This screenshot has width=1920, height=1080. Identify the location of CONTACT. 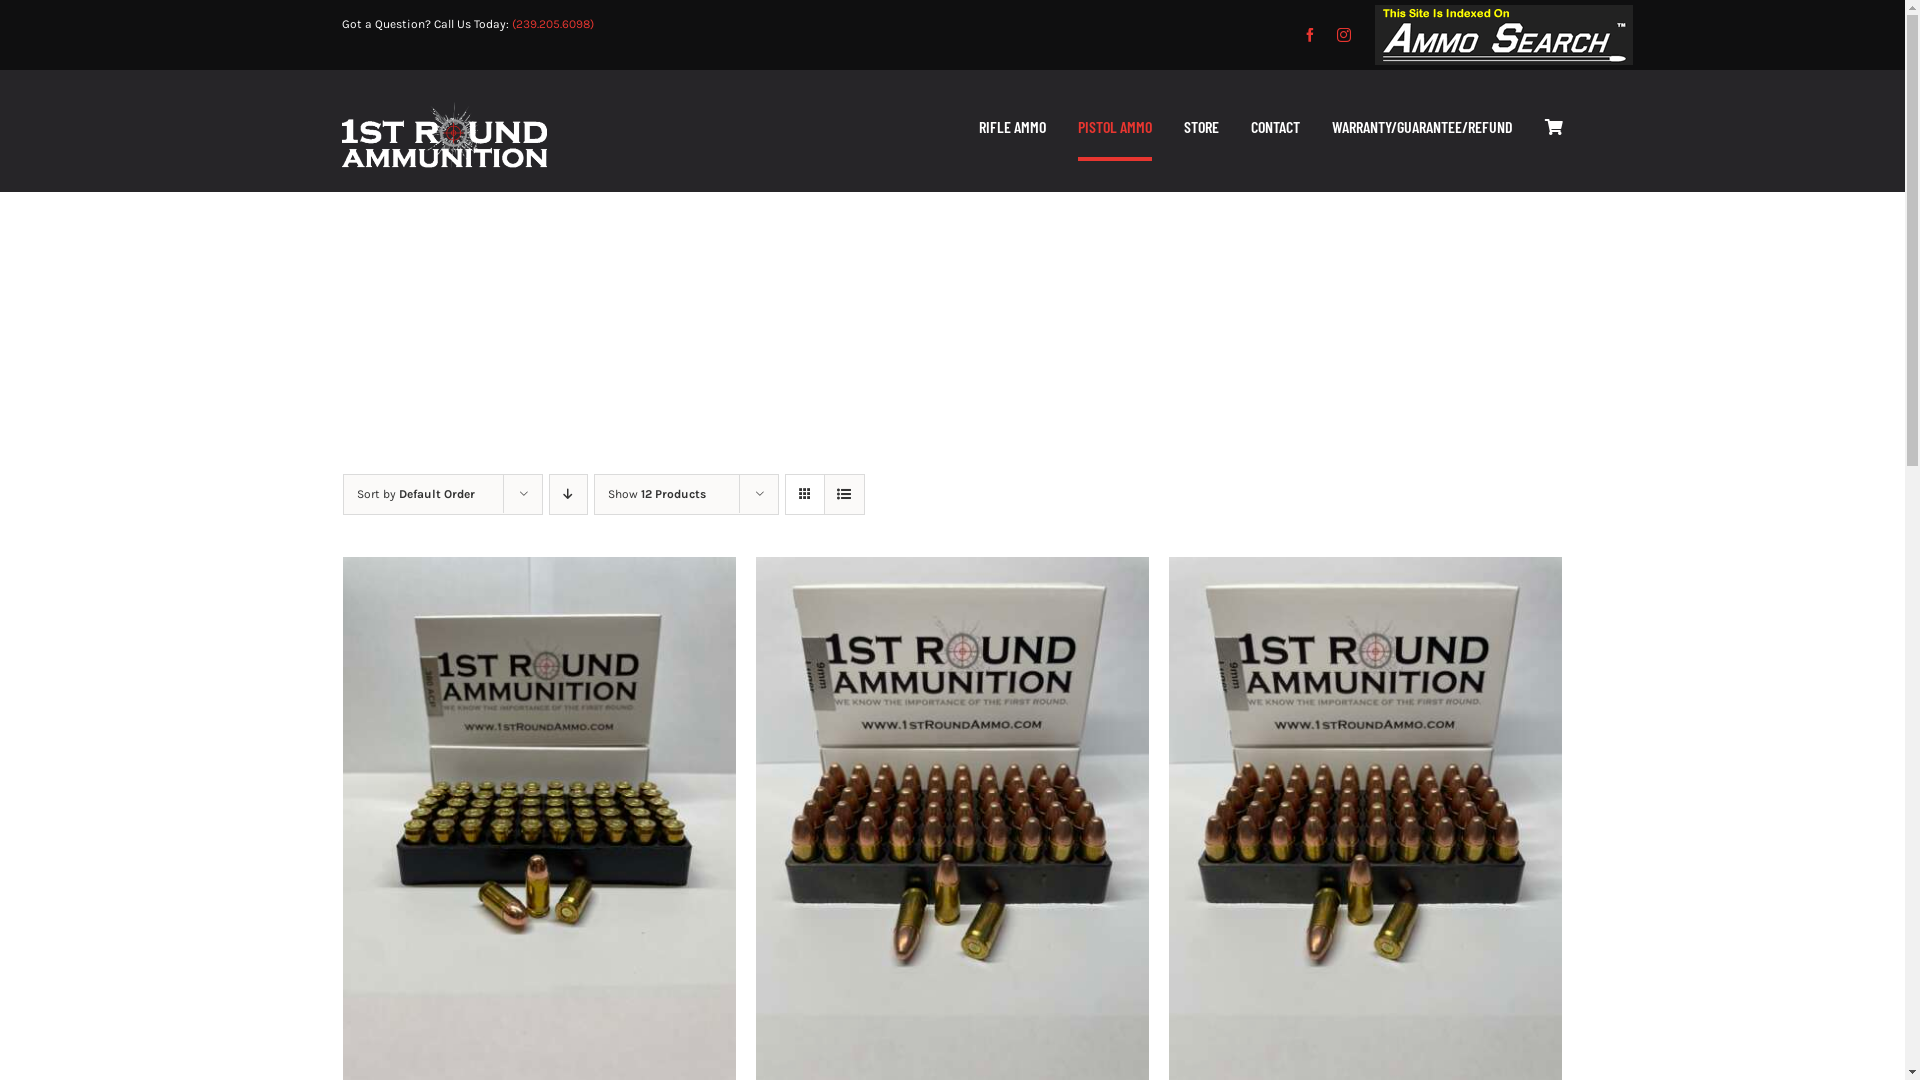
(1276, 129).